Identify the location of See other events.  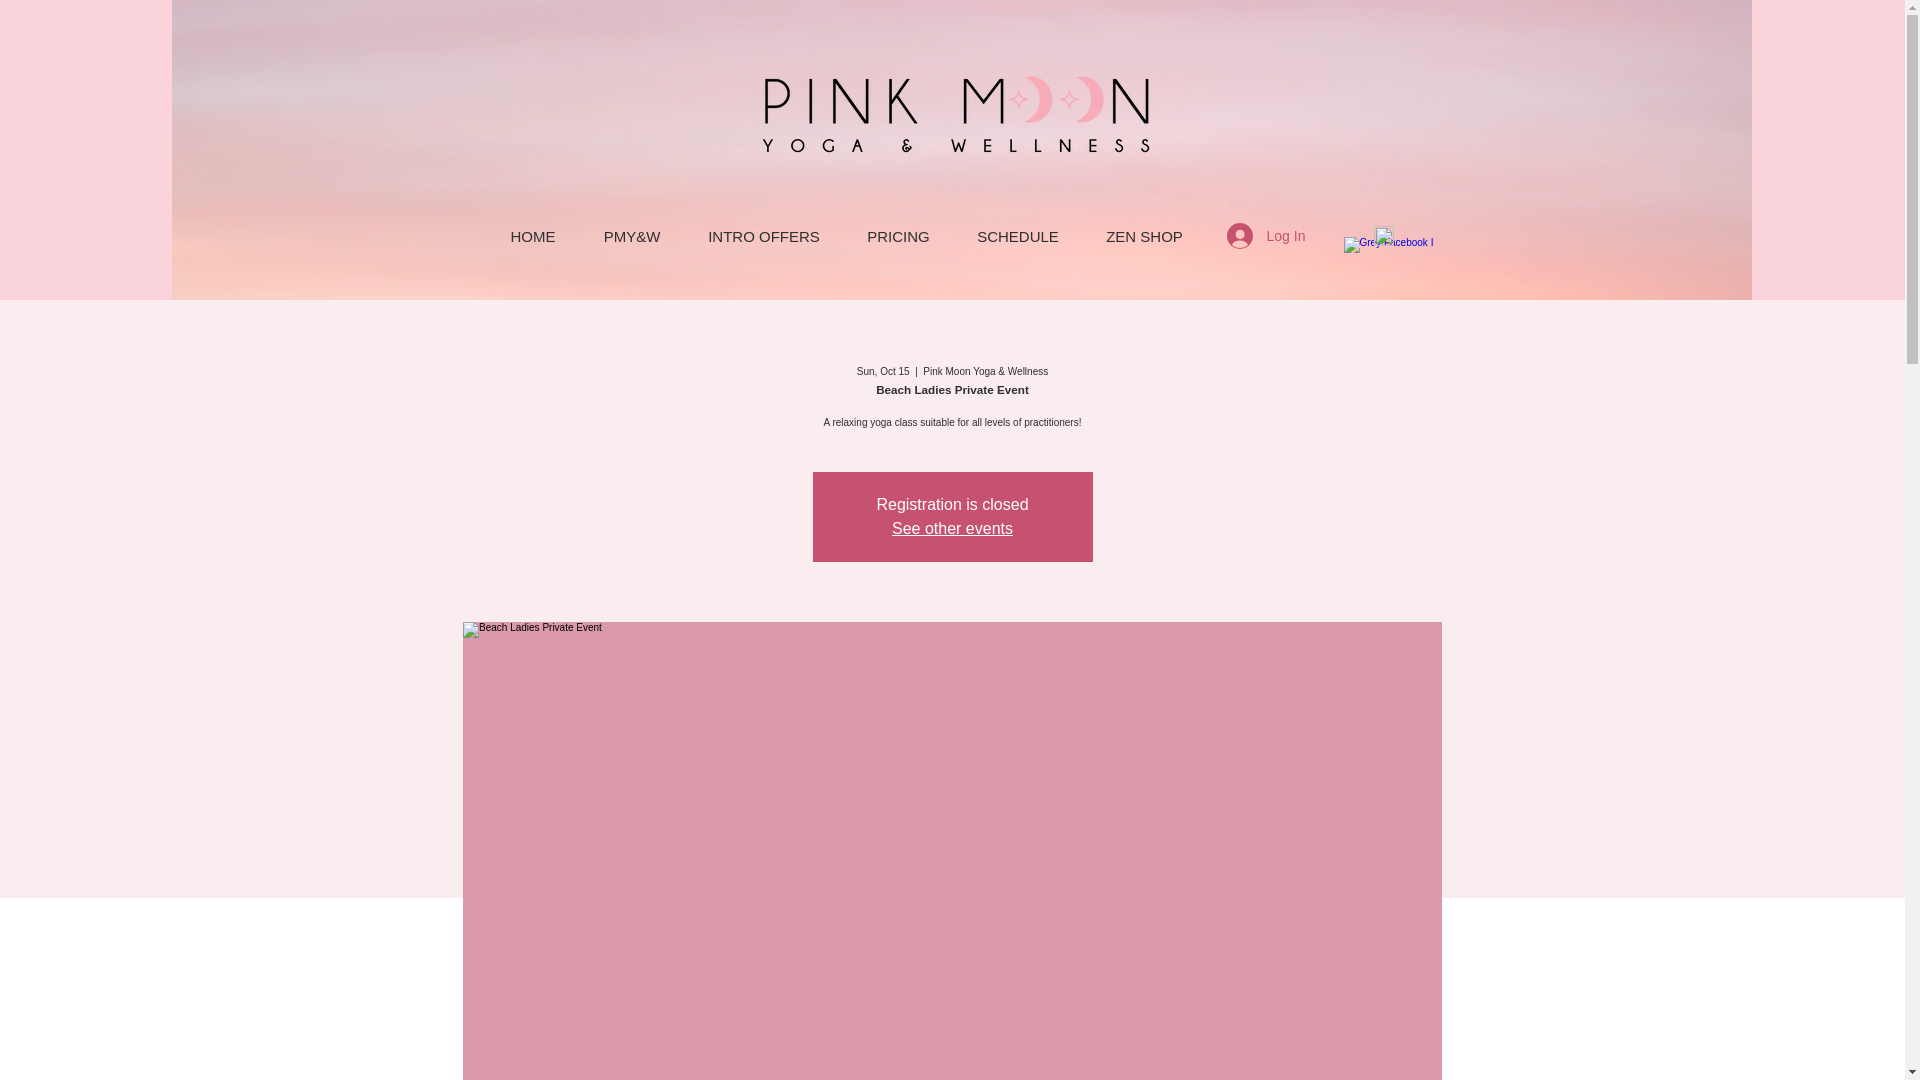
(952, 528).